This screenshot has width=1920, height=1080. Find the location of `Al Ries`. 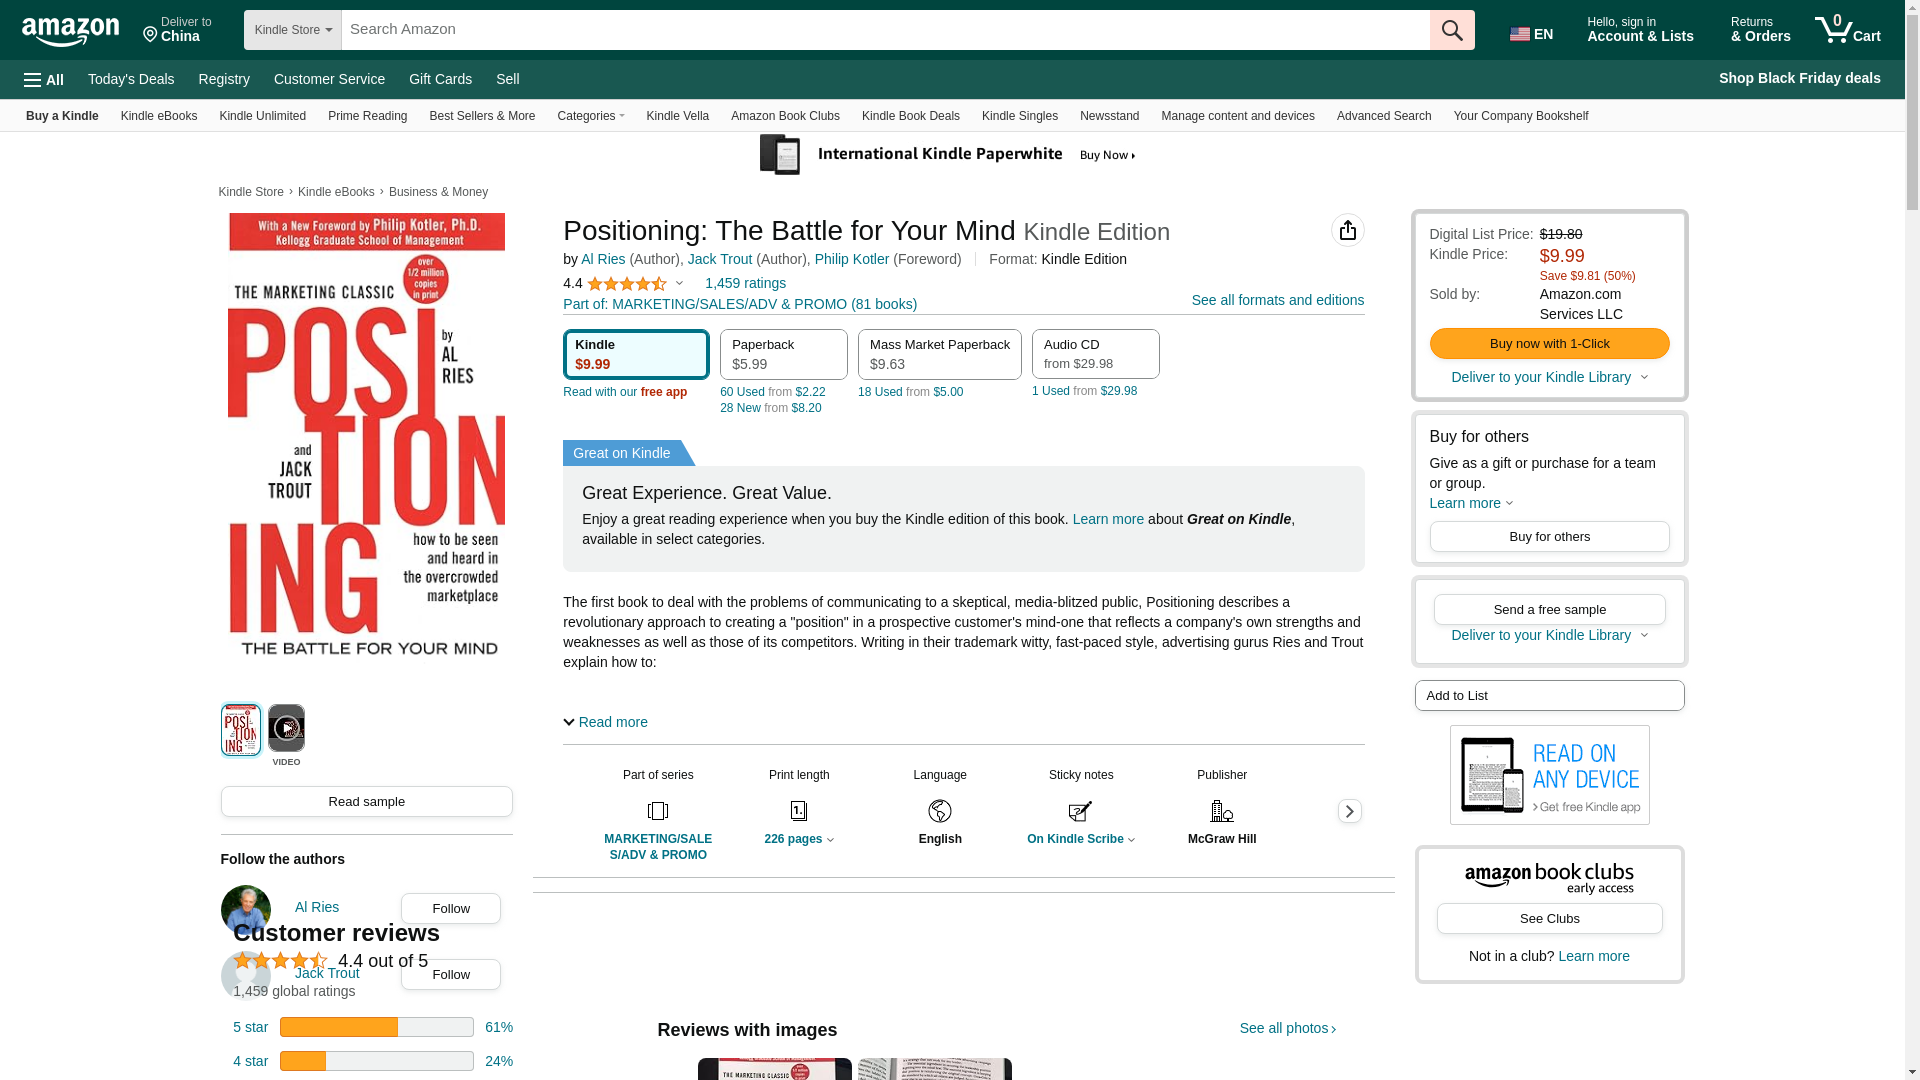

Al Ries is located at coordinates (603, 259).